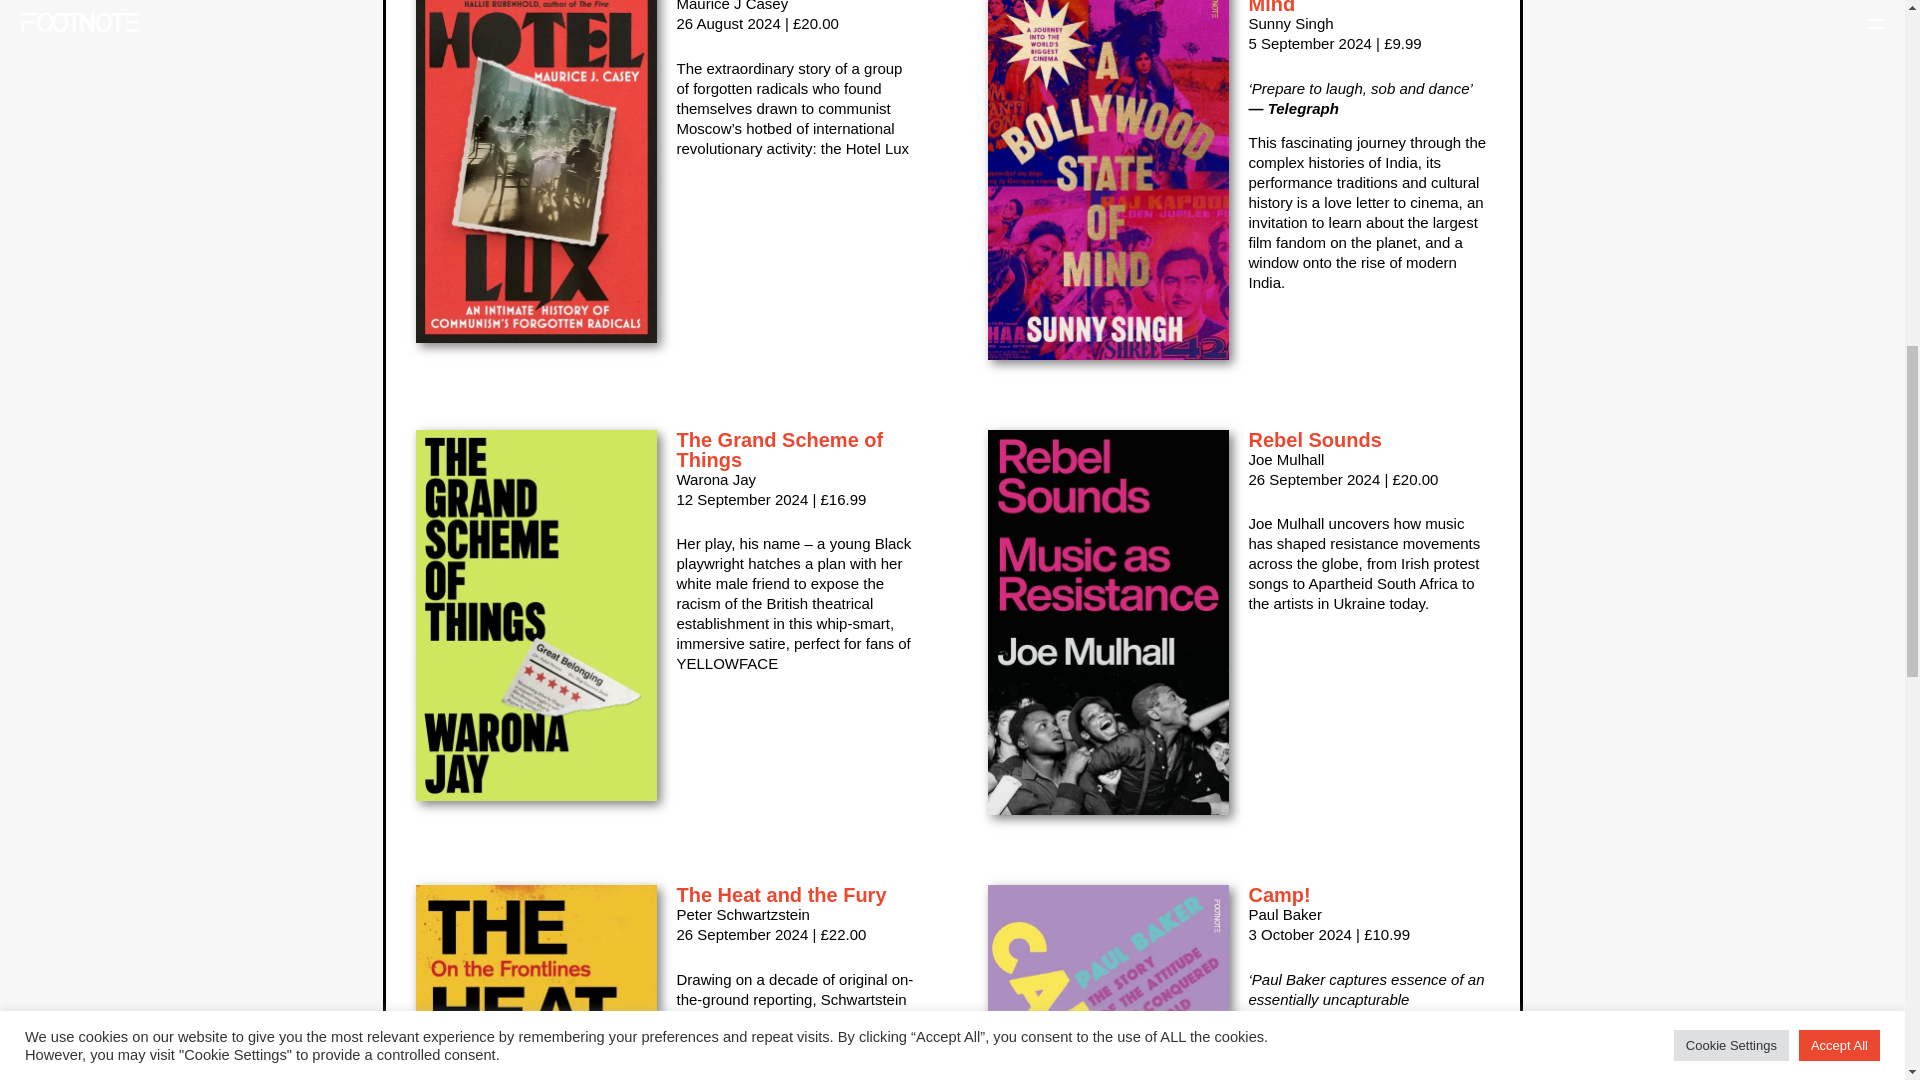 The width and height of the screenshot is (1920, 1080). What do you see at coordinates (1314, 440) in the screenshot?
I see `Rebel Sounds` at bounding box center [1314, 440].